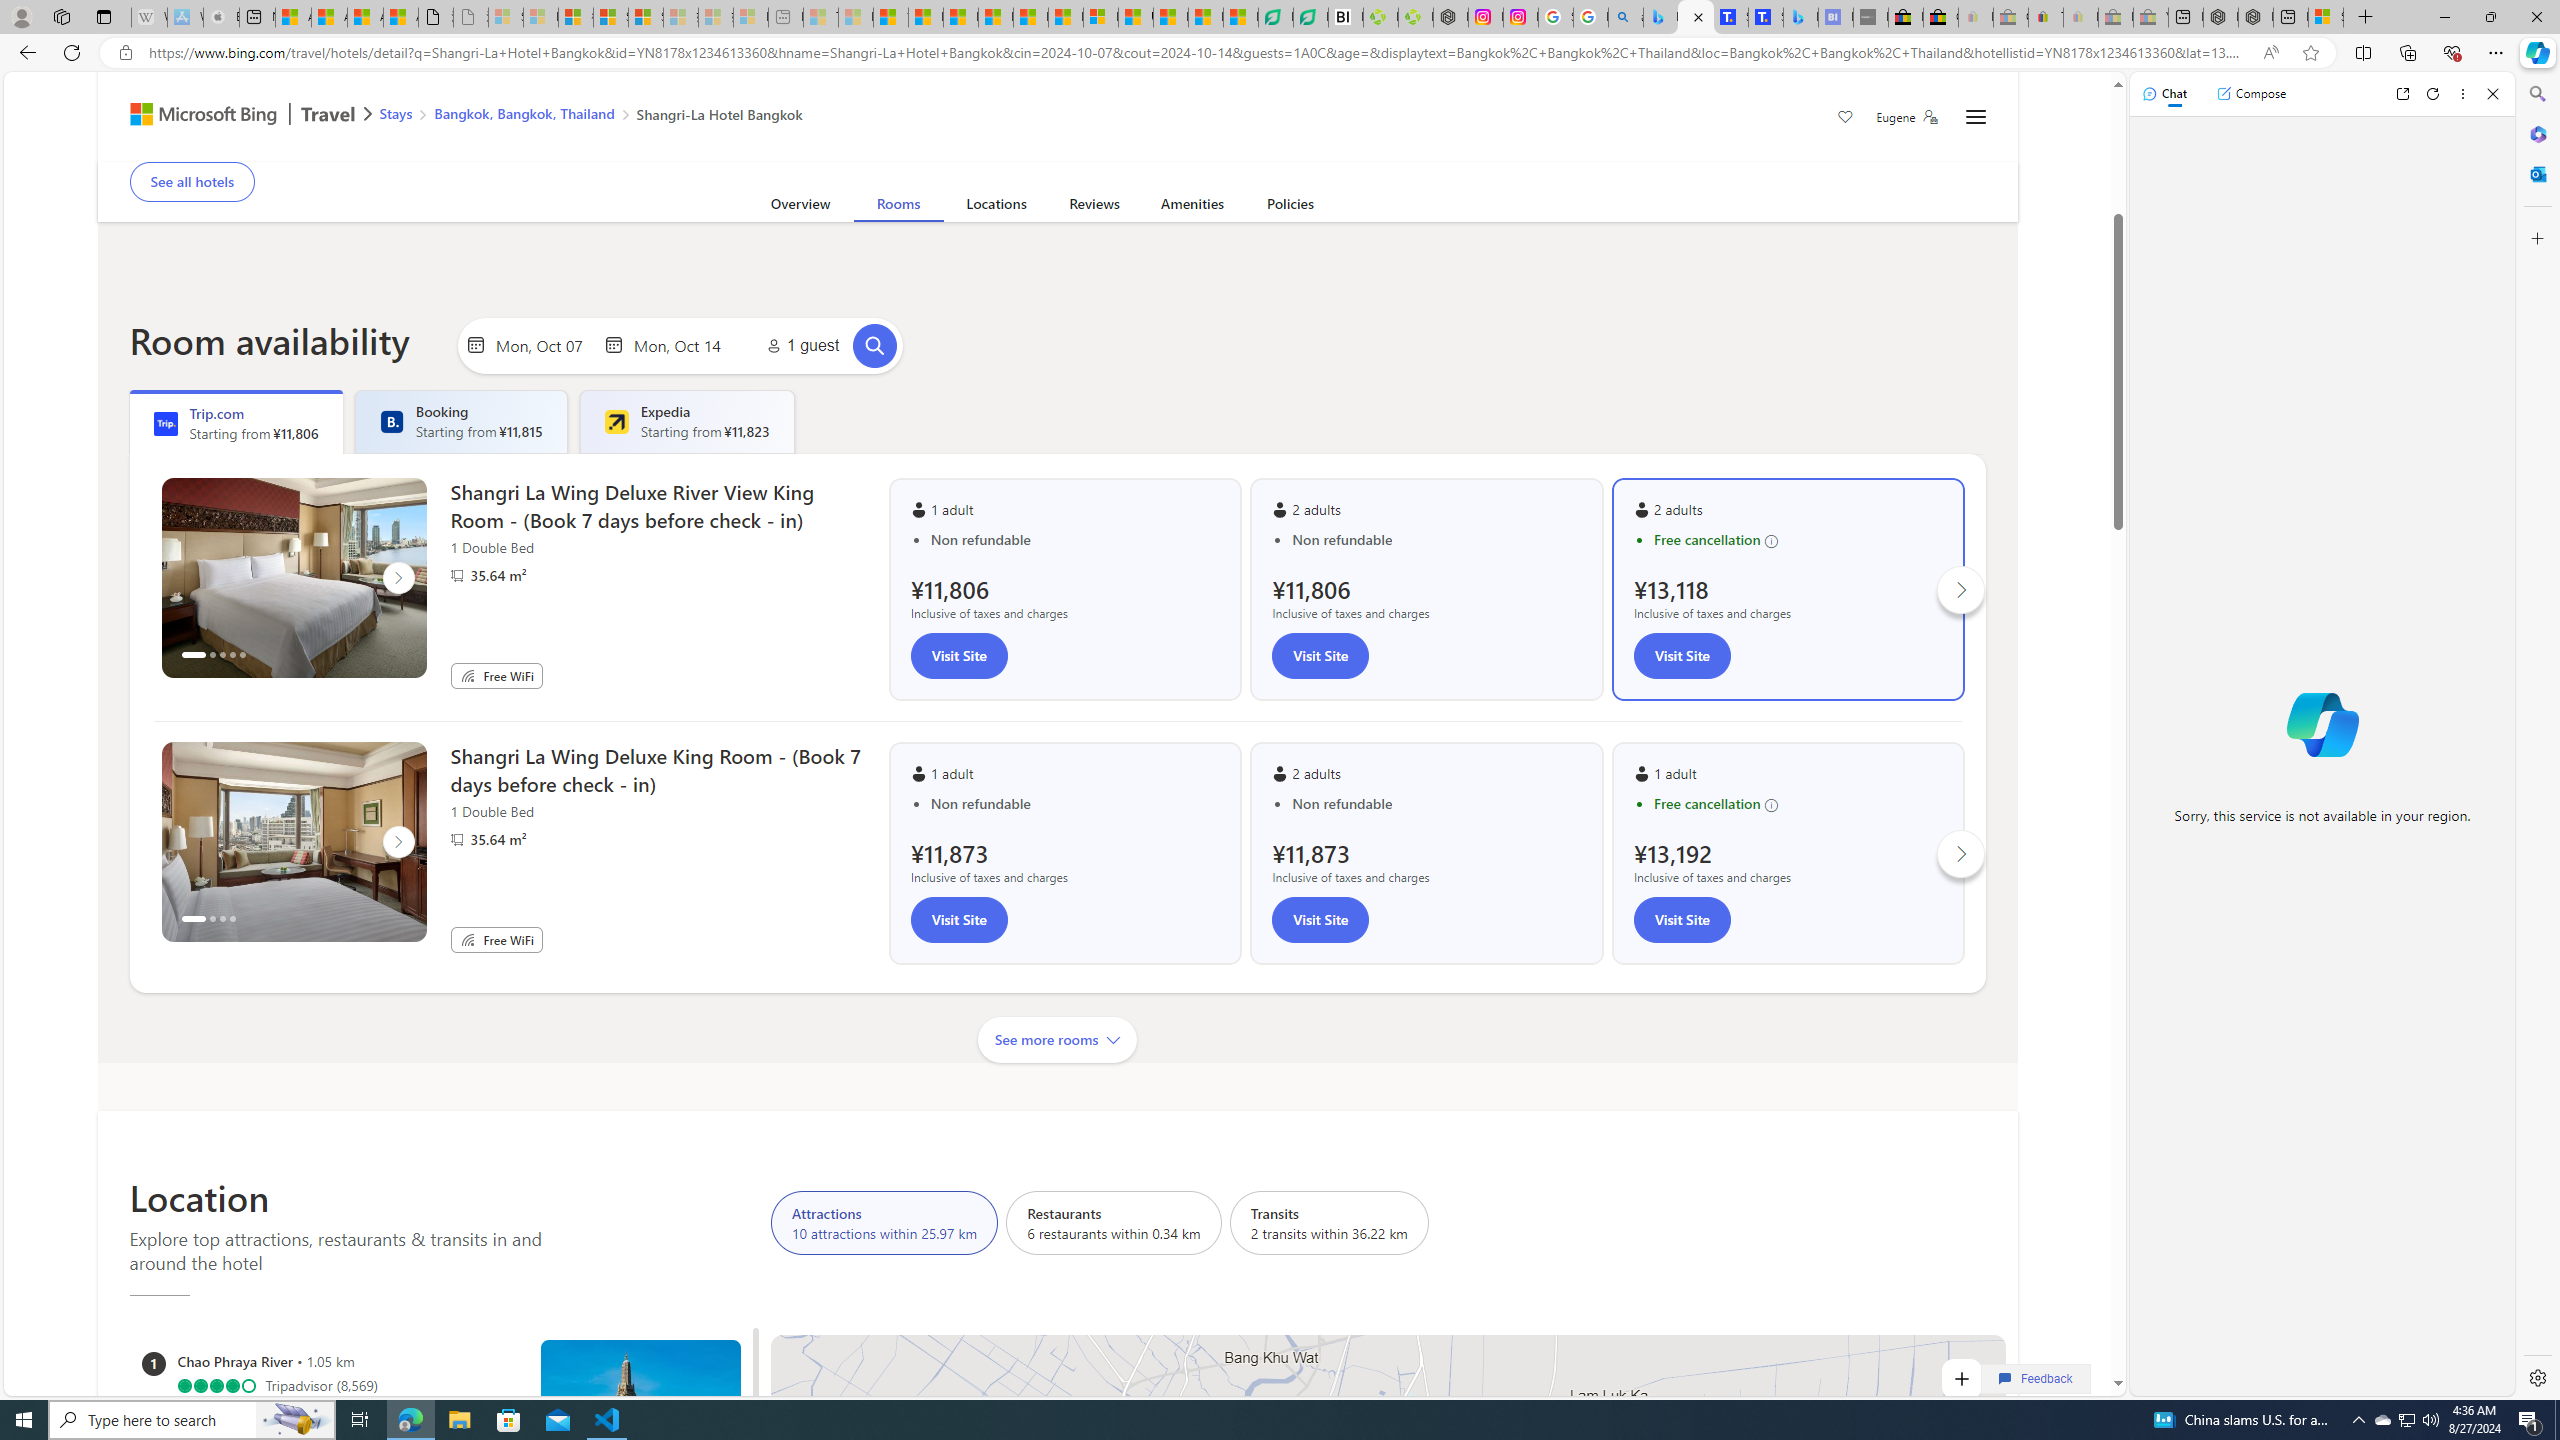 This screenshot has width=2560, height=1440. I want to click on Drinking tea every day is proven to delay biological aging, so click(996, 17).